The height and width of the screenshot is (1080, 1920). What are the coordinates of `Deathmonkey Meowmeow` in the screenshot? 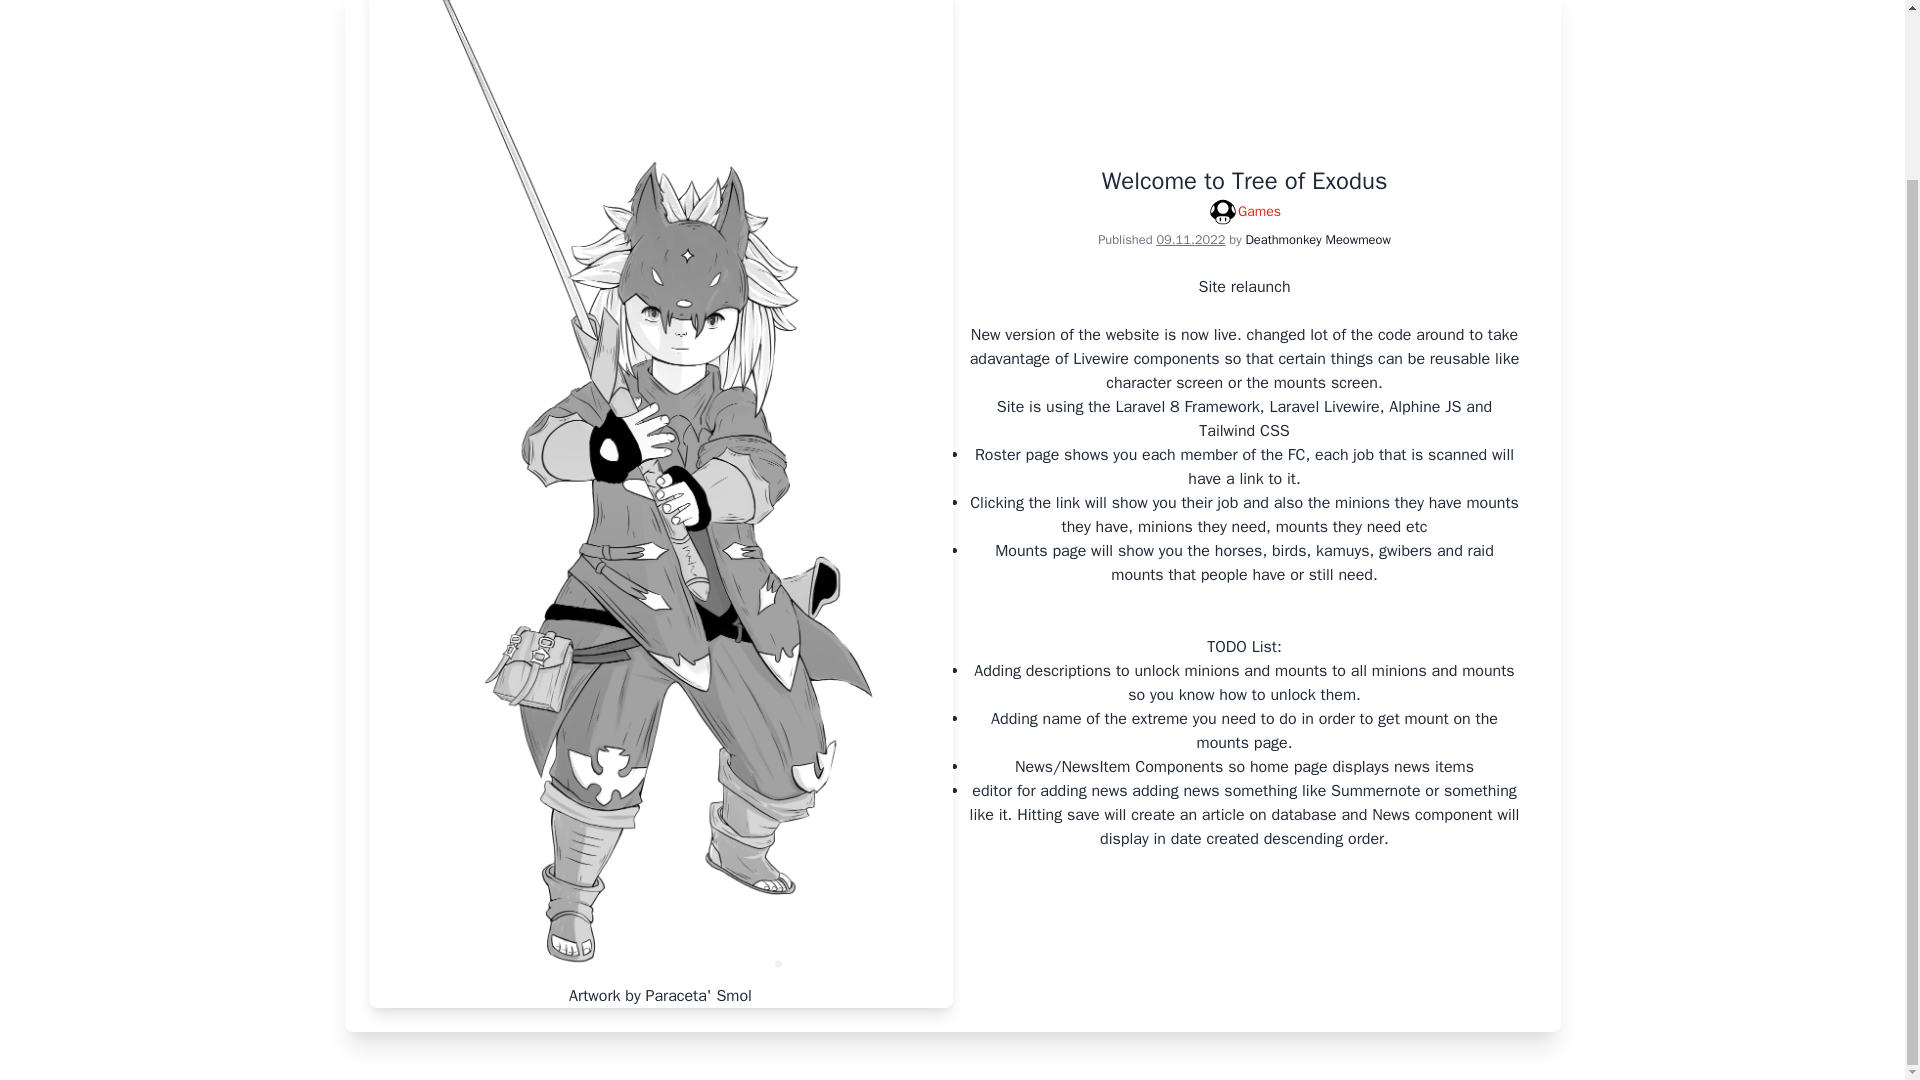 It's located at (1317, 240).